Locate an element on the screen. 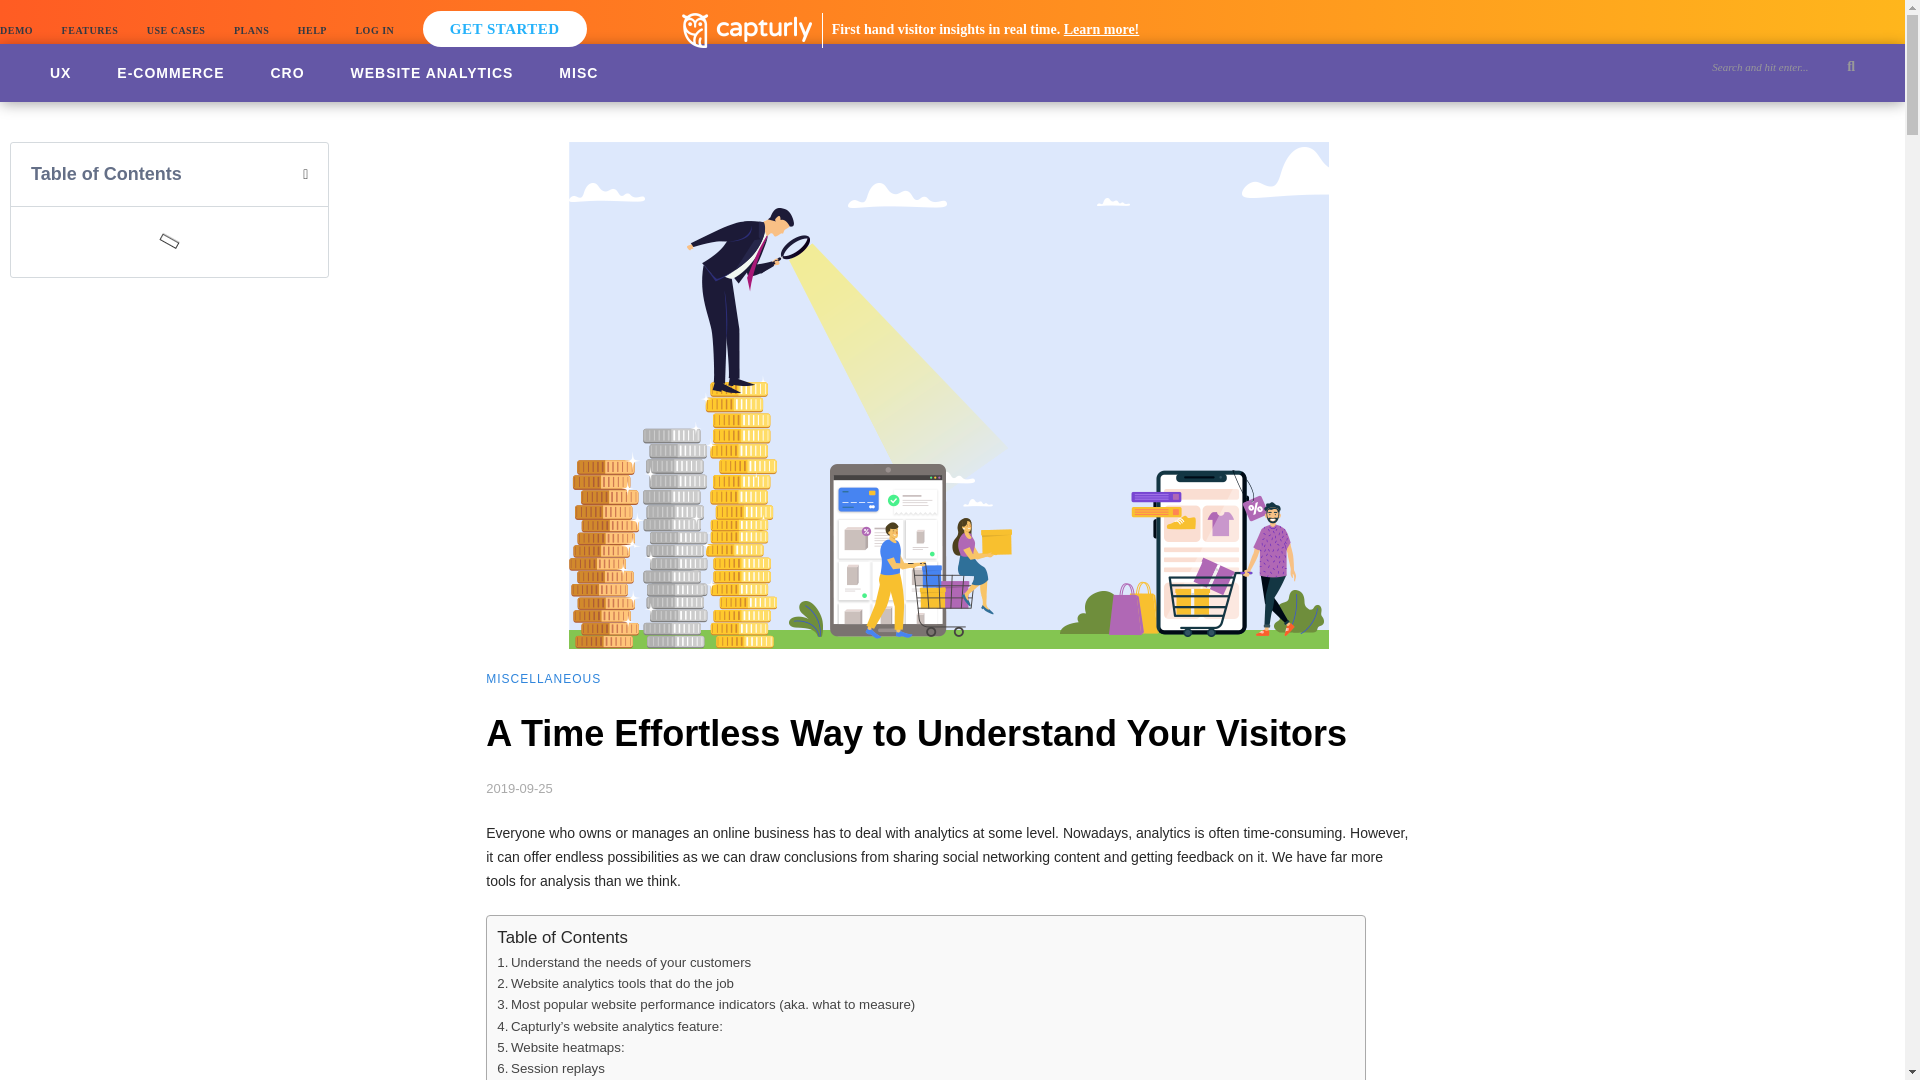 The width and height of the screenshot is (1920, 1080). FEATURES is located at coordinates (90, 30).